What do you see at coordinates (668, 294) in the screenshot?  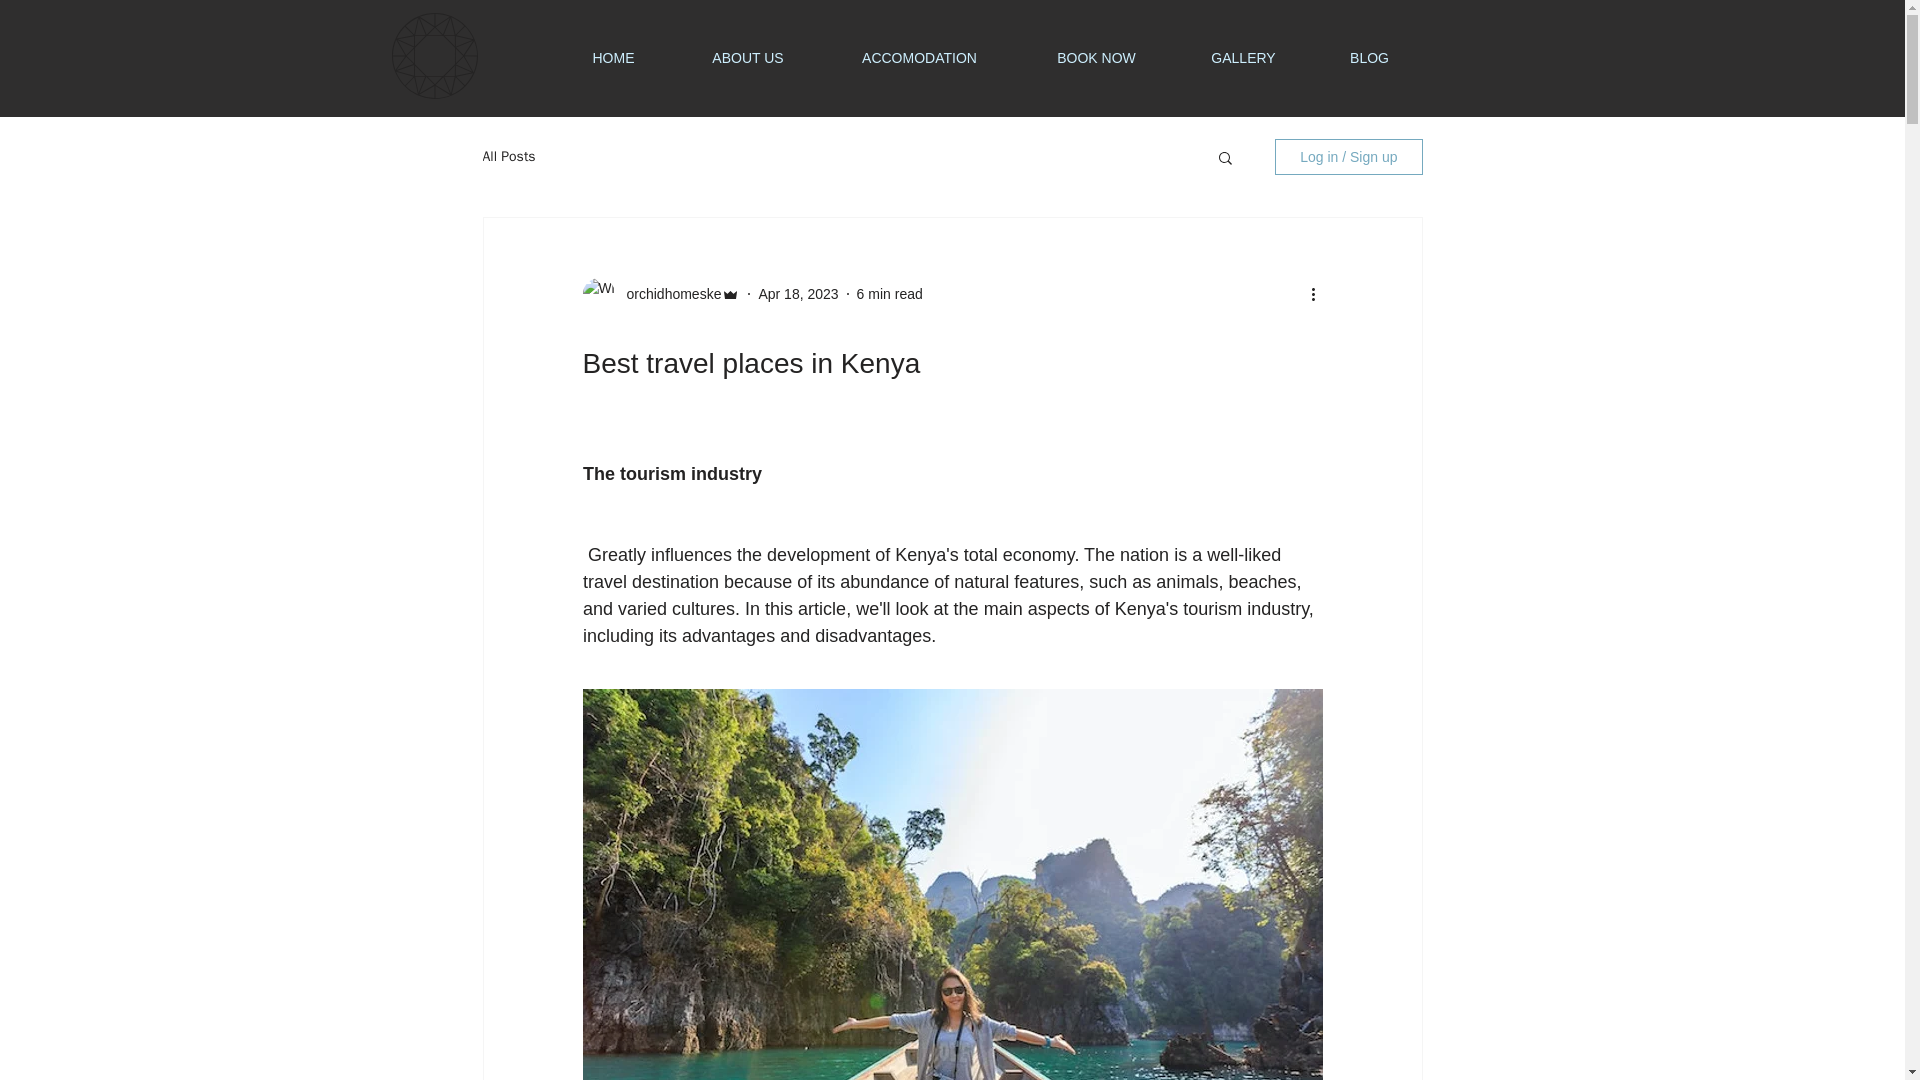 I see `orchidhomeske` at bounding box center [668, 294].